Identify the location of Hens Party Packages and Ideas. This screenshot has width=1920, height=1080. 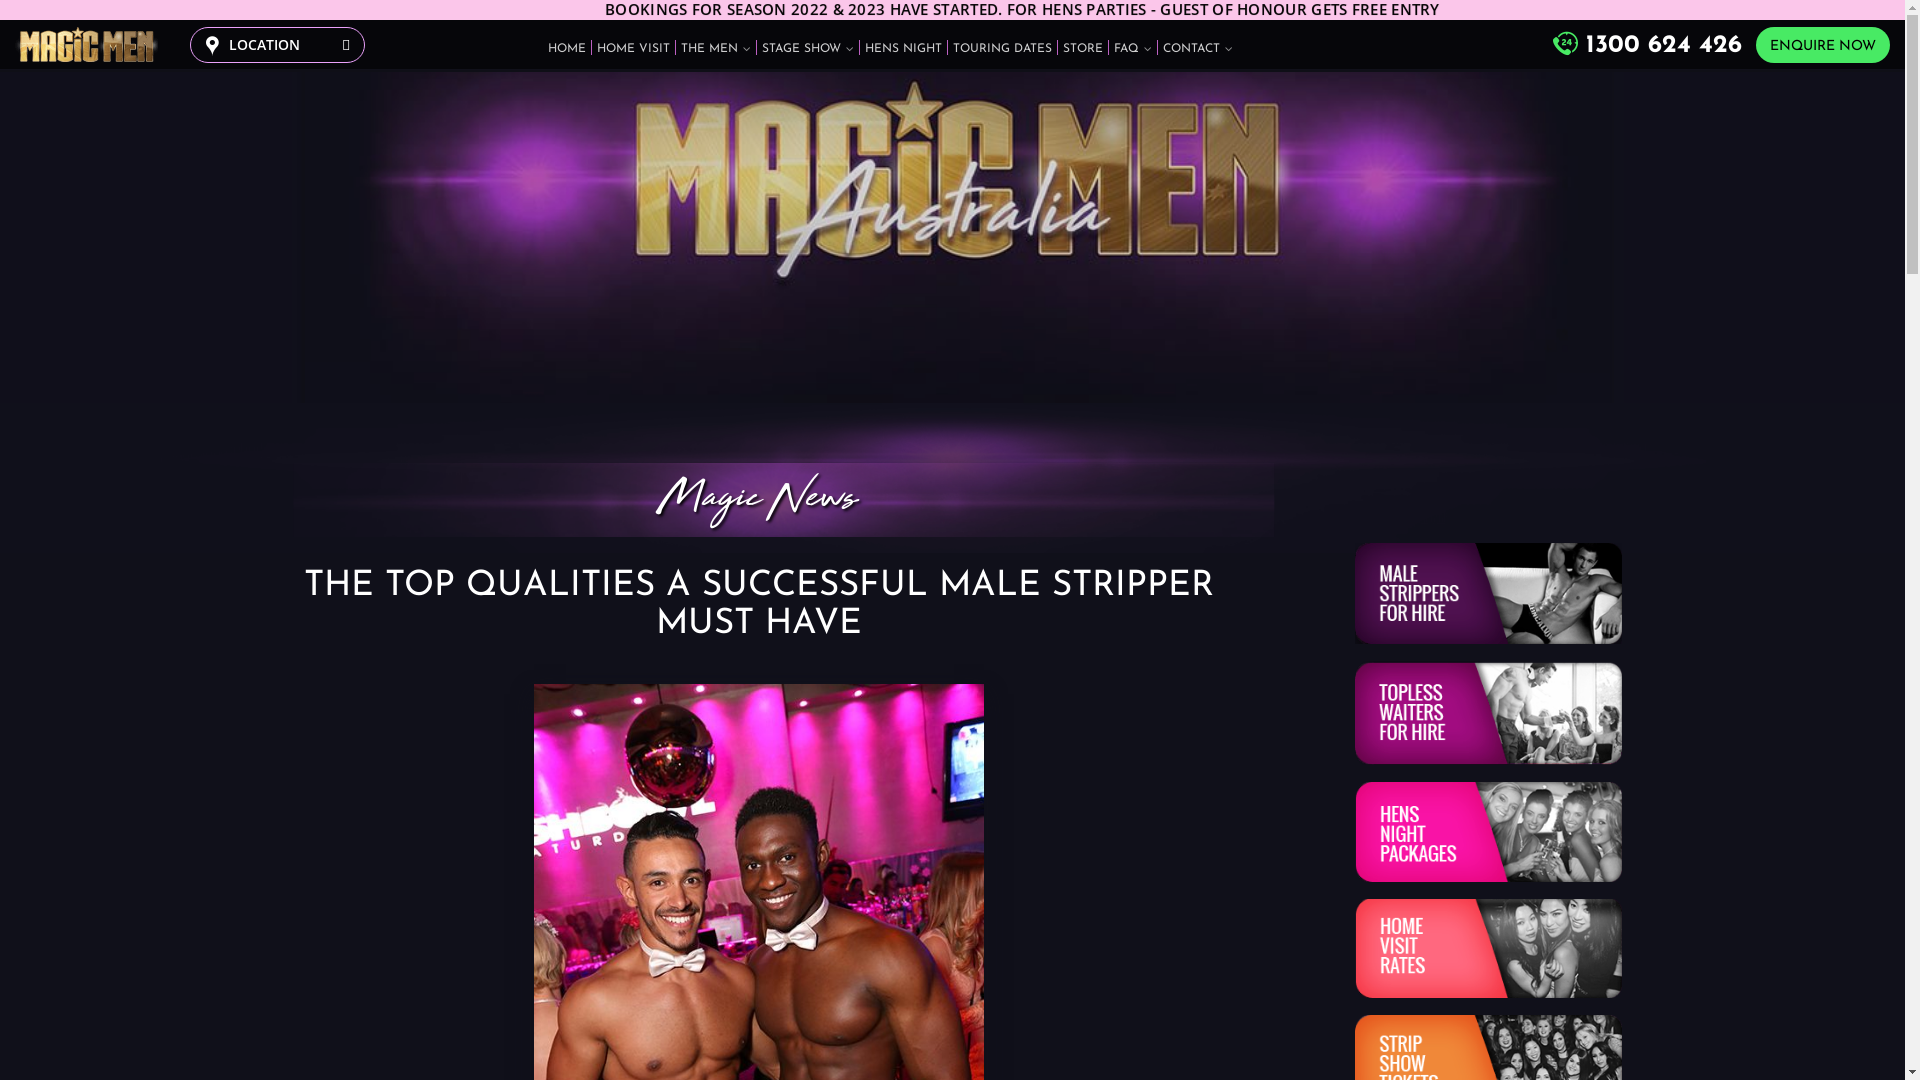
(1488, 832).